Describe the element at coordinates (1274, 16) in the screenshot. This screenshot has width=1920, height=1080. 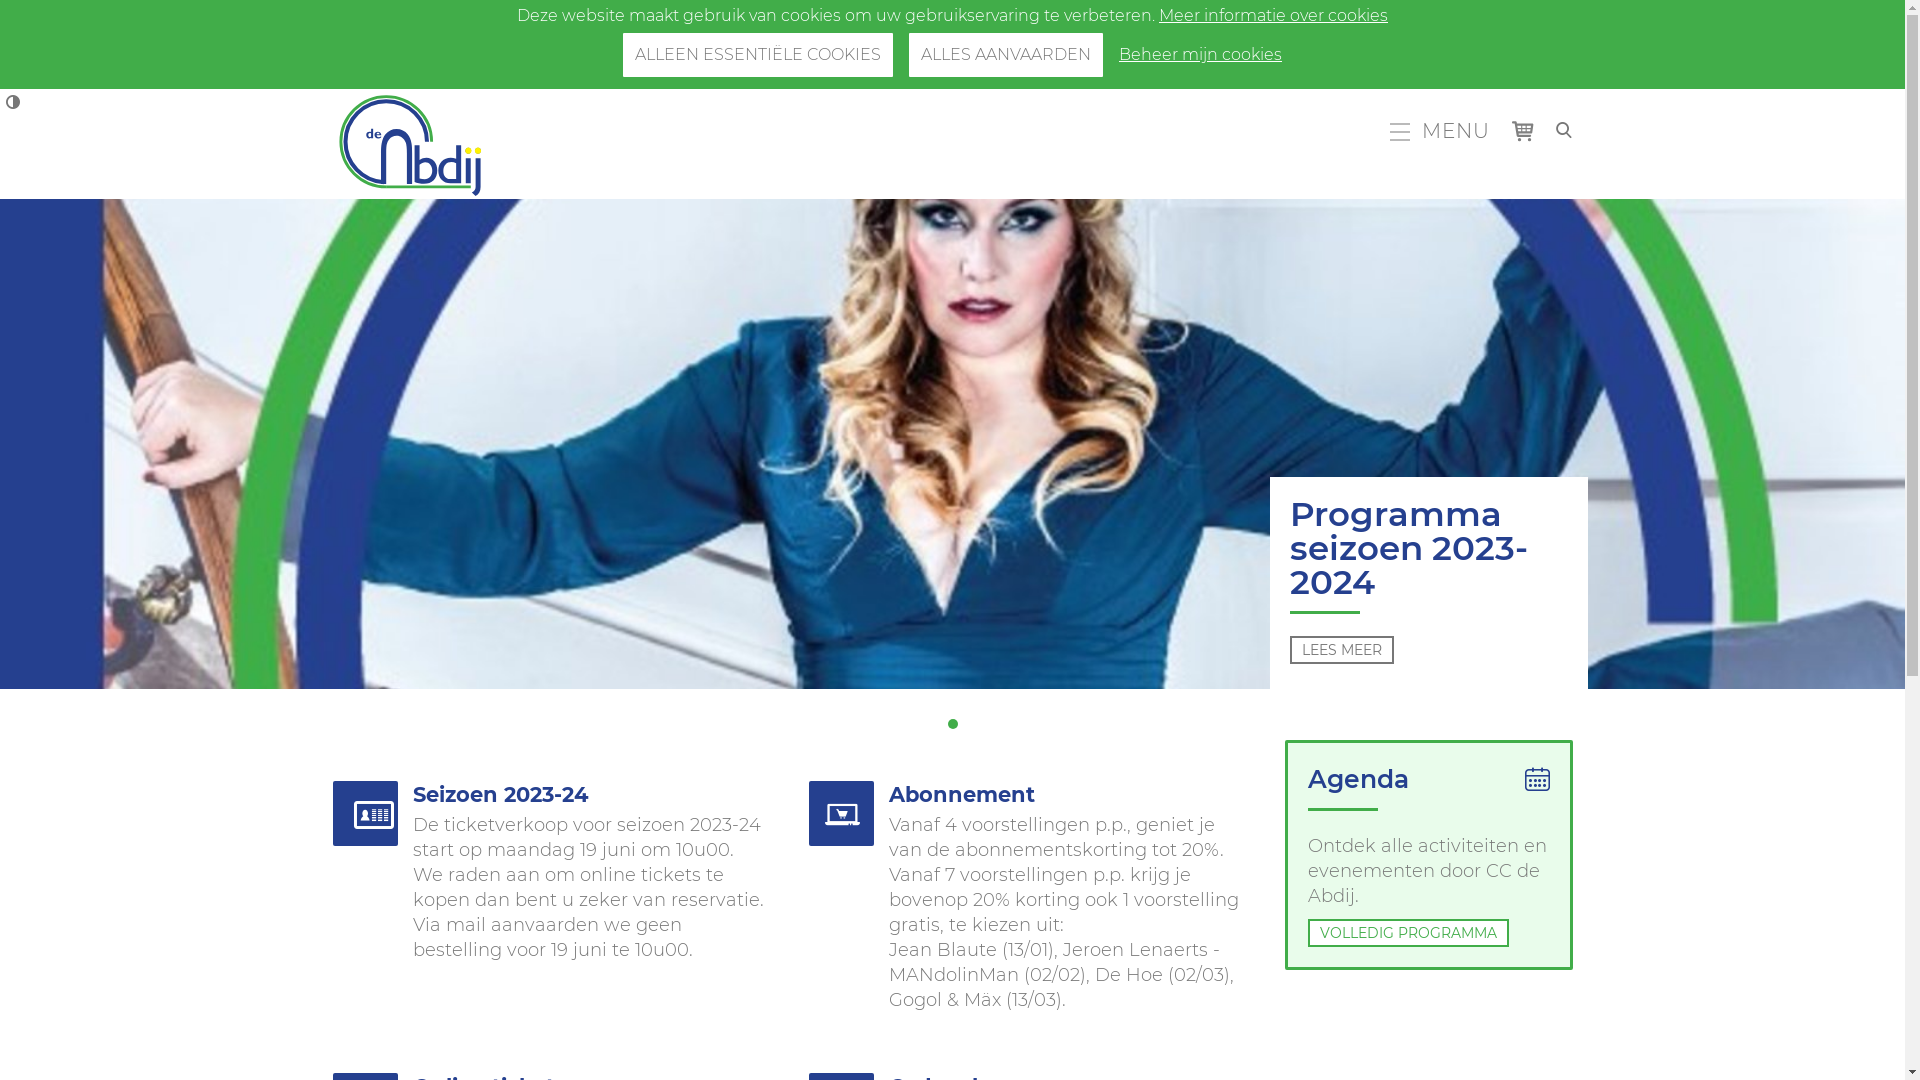
I see `Meer informatie over cookies` at that location.